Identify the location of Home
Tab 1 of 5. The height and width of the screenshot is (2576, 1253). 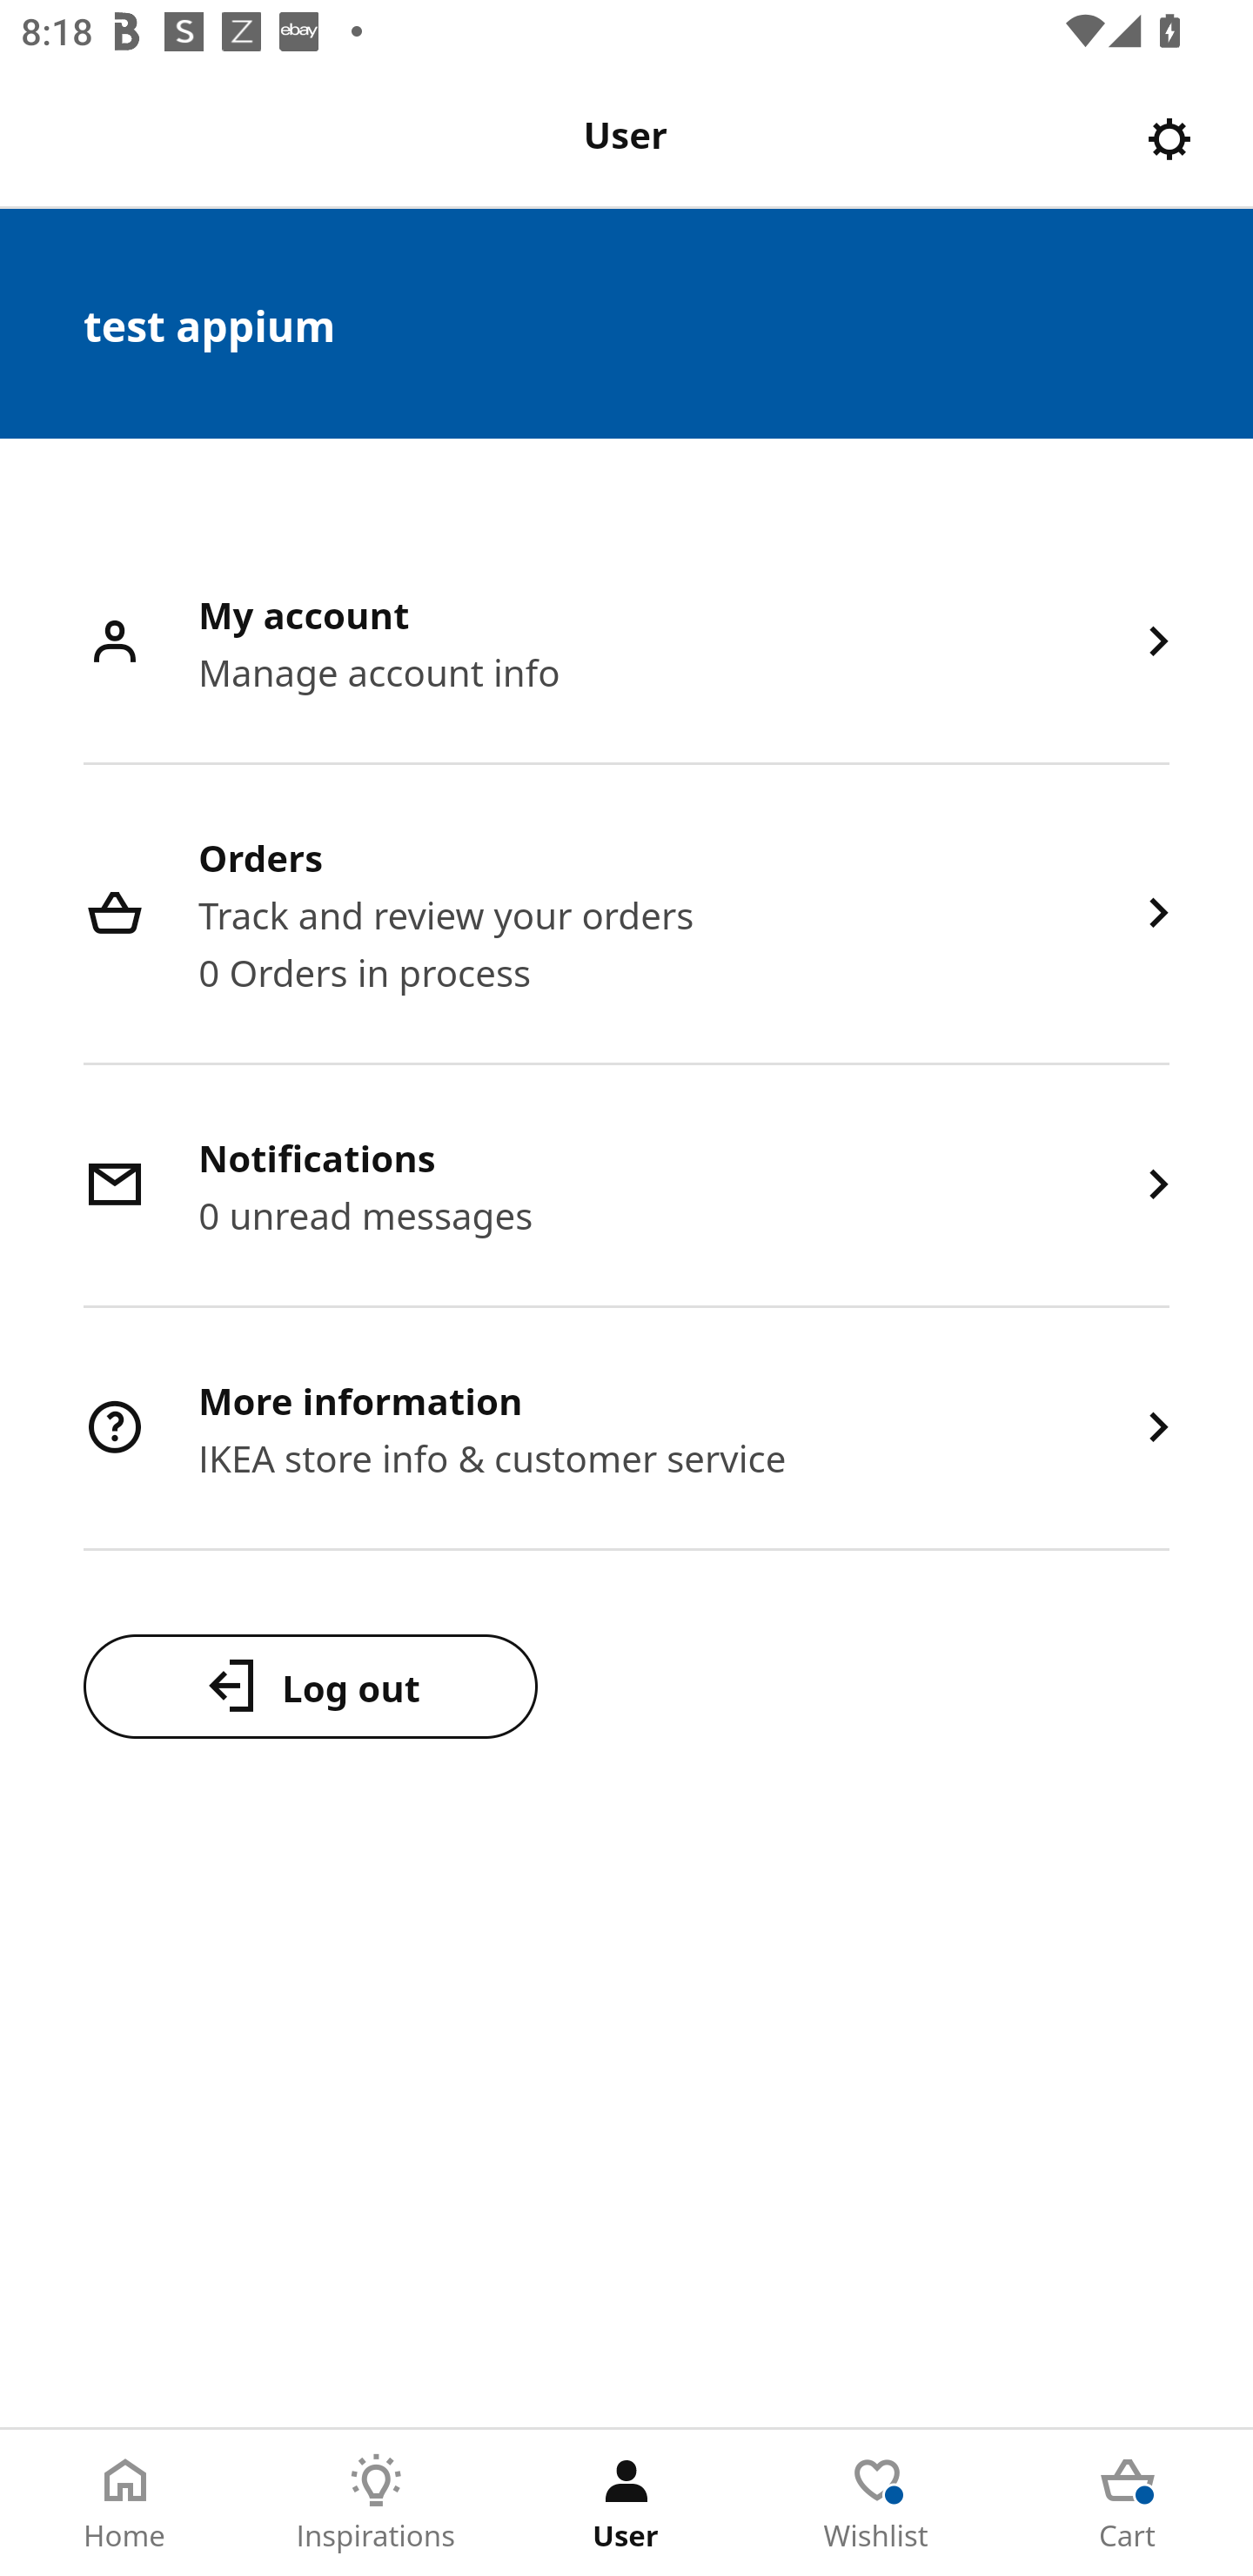
(125, 2503).